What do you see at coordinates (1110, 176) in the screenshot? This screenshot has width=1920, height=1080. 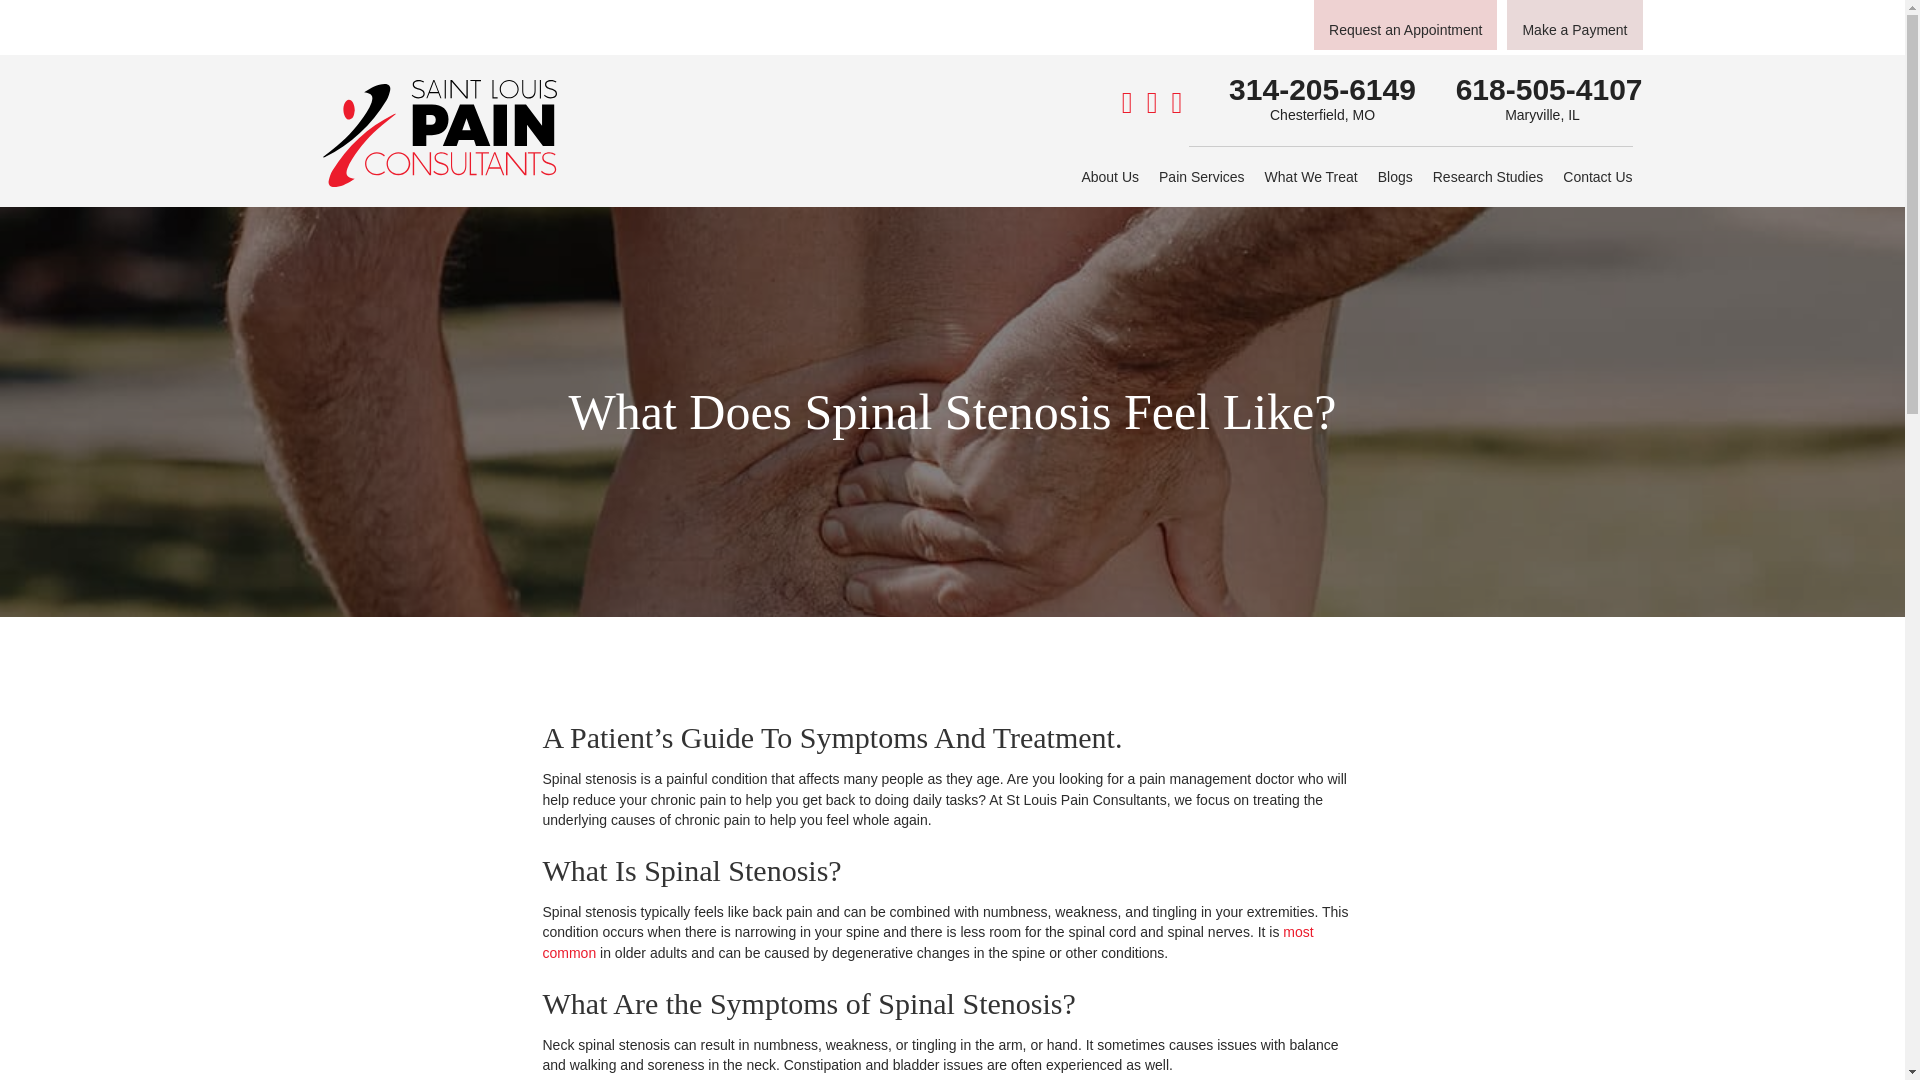 I see `About Us` at bounding box center [1110, 176].